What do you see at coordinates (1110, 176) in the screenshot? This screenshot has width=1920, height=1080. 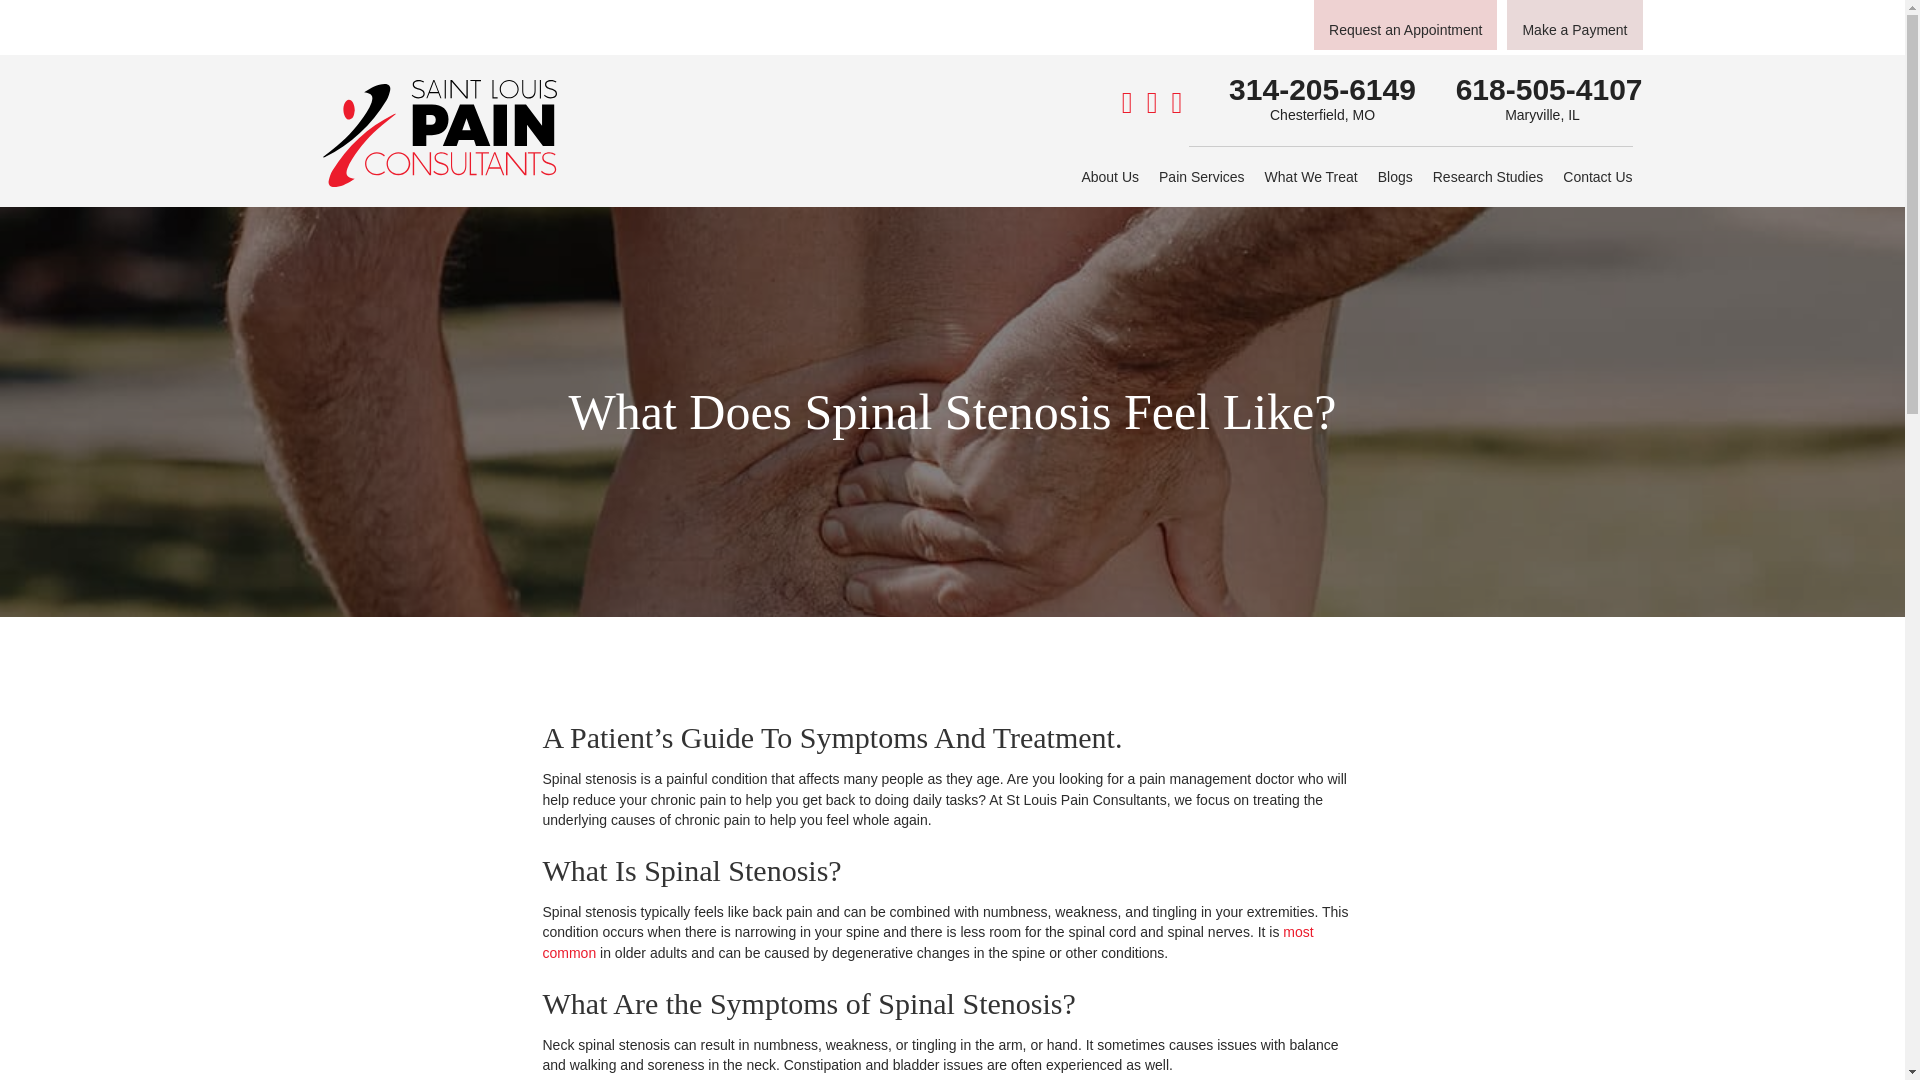 I see `About Us` at bounding box center [1110, 176].